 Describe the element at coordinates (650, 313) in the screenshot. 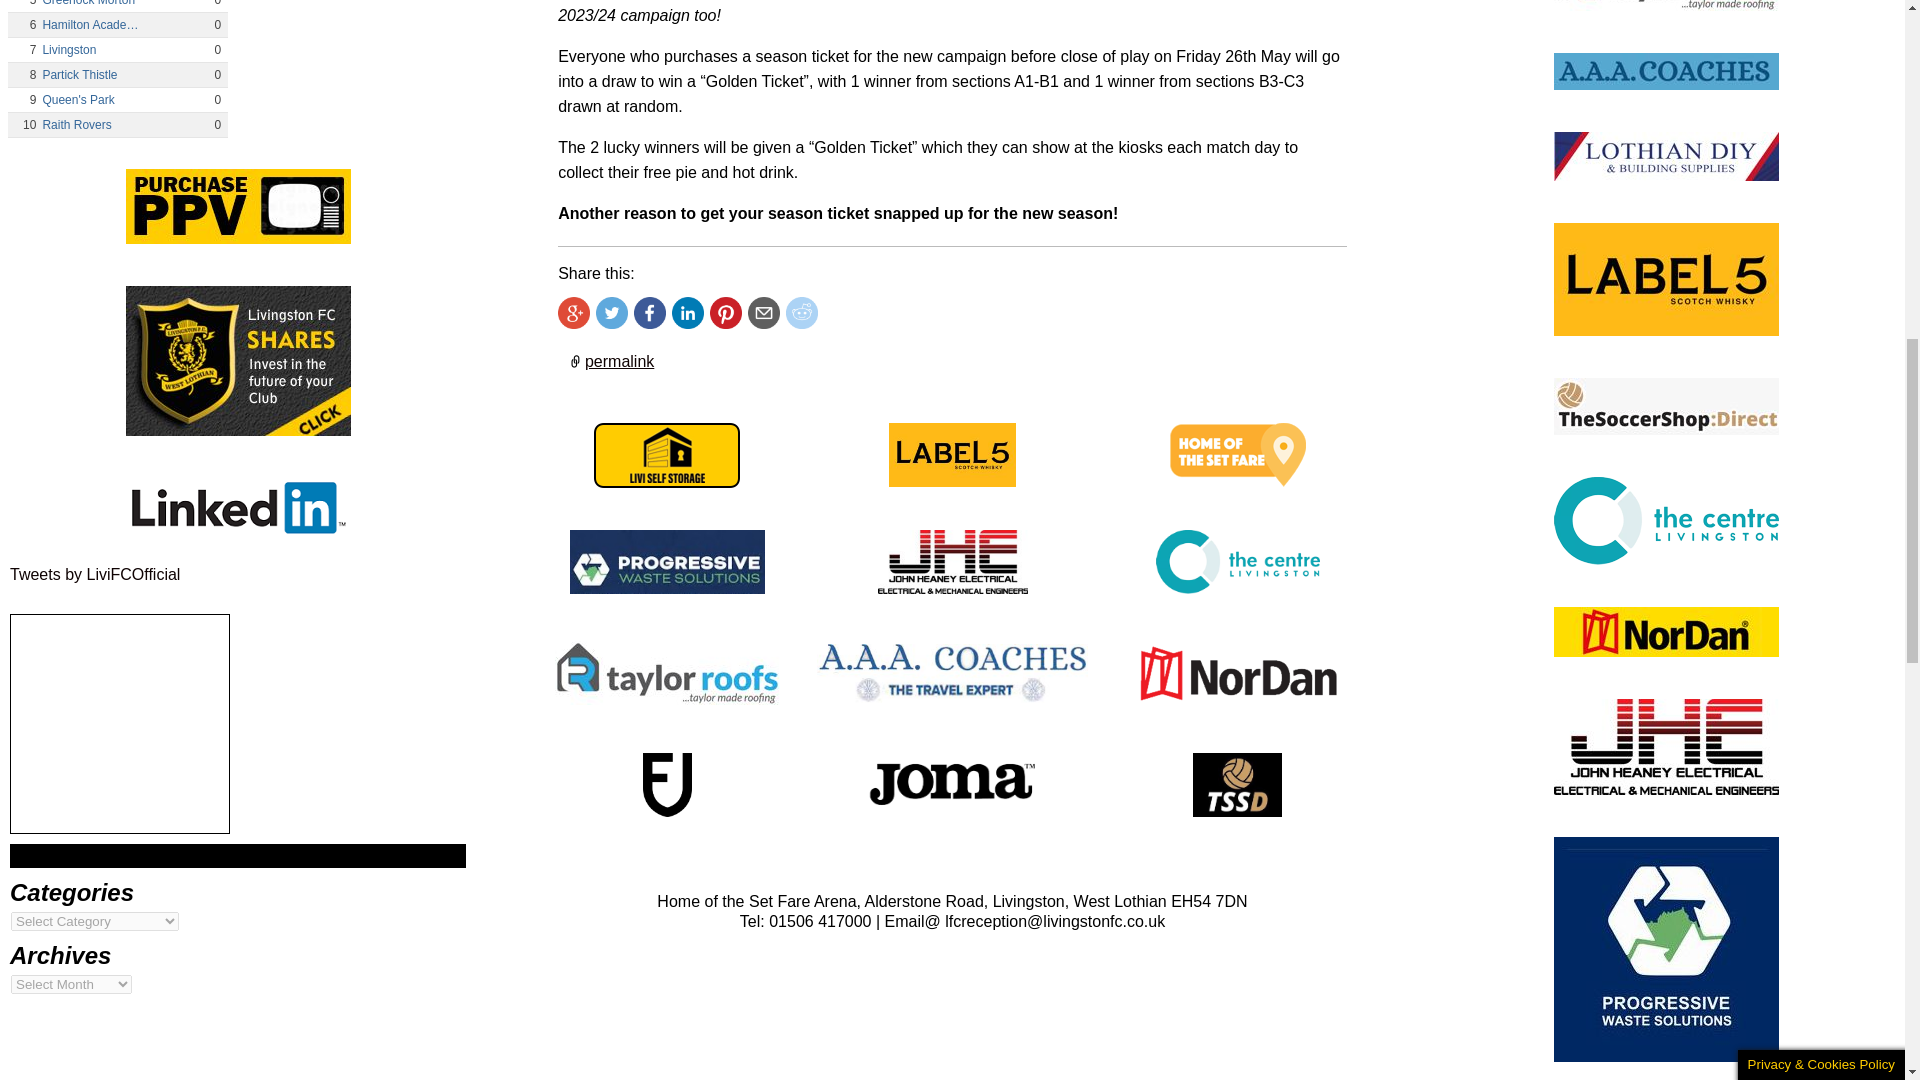

I see `Click to share on Facebook` at that location.